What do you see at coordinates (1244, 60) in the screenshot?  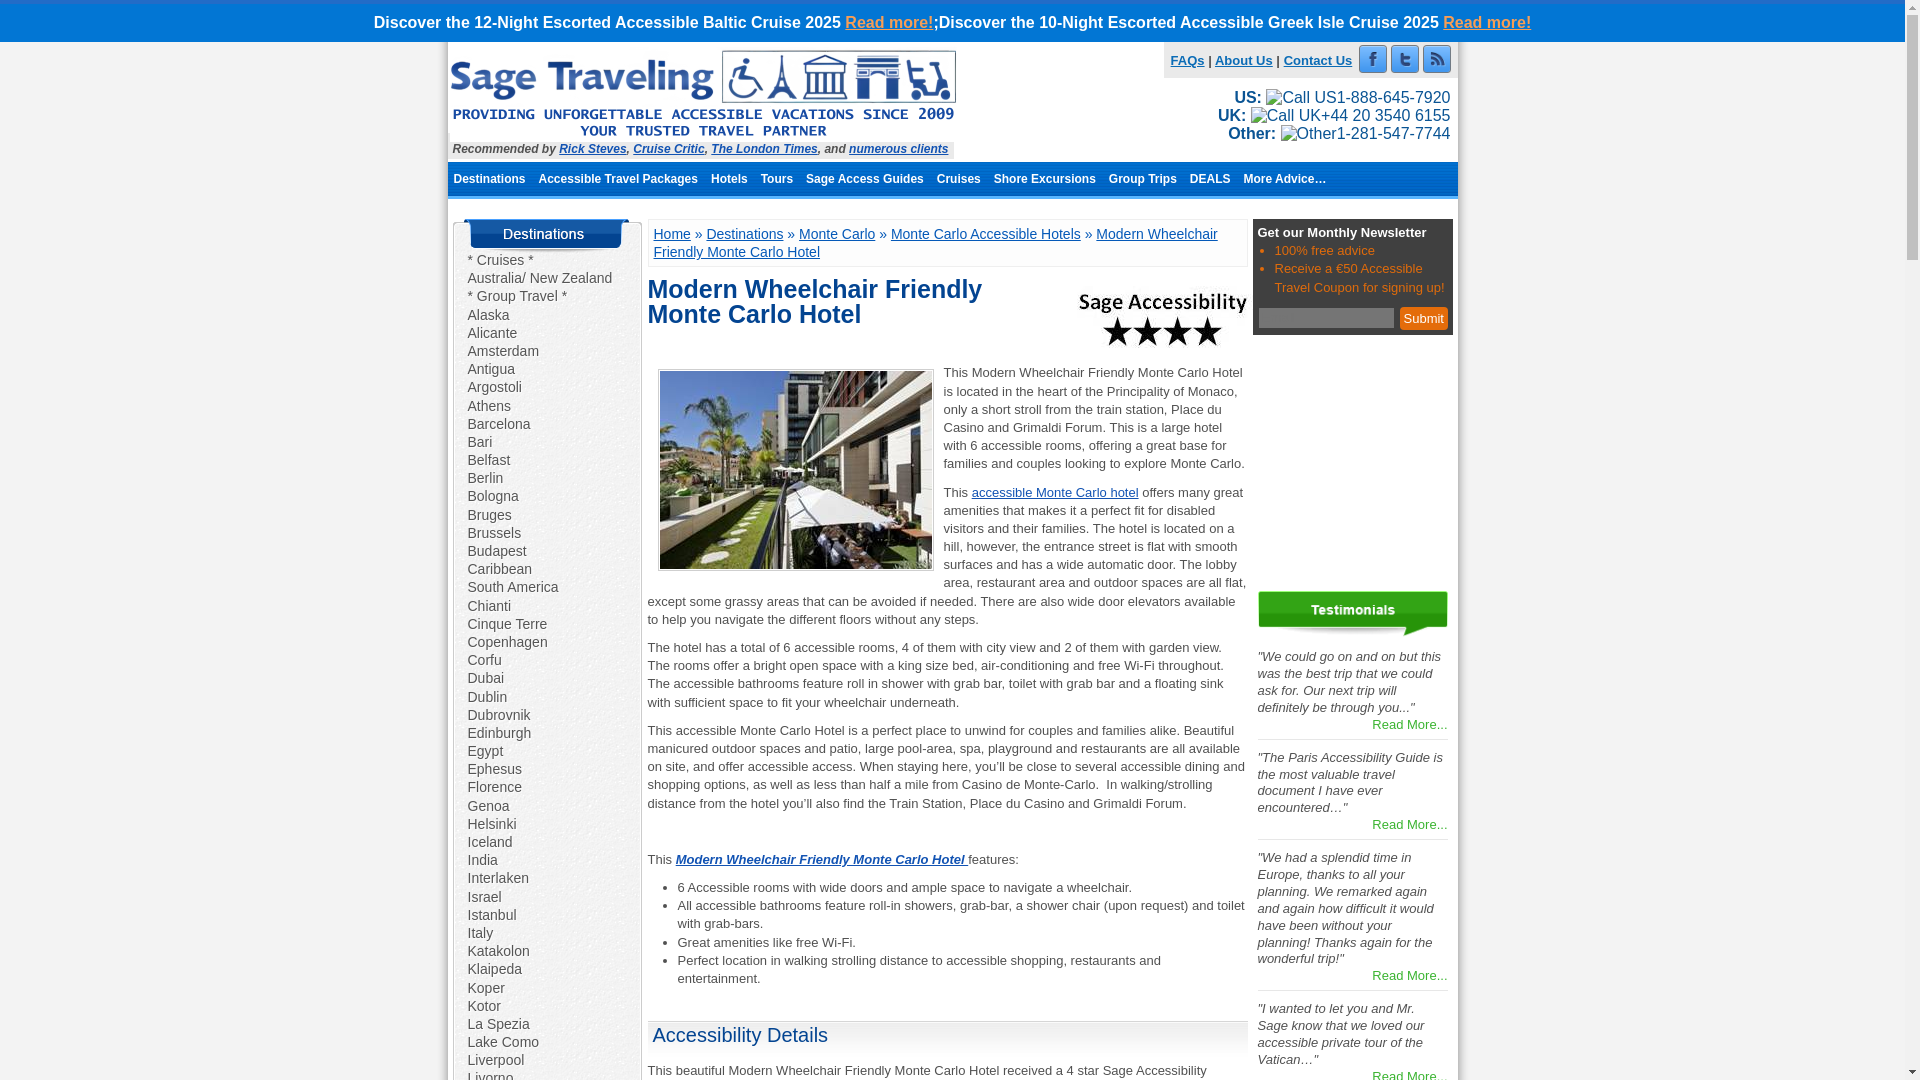 I see `About Us` at bounding box center [1244, 60].